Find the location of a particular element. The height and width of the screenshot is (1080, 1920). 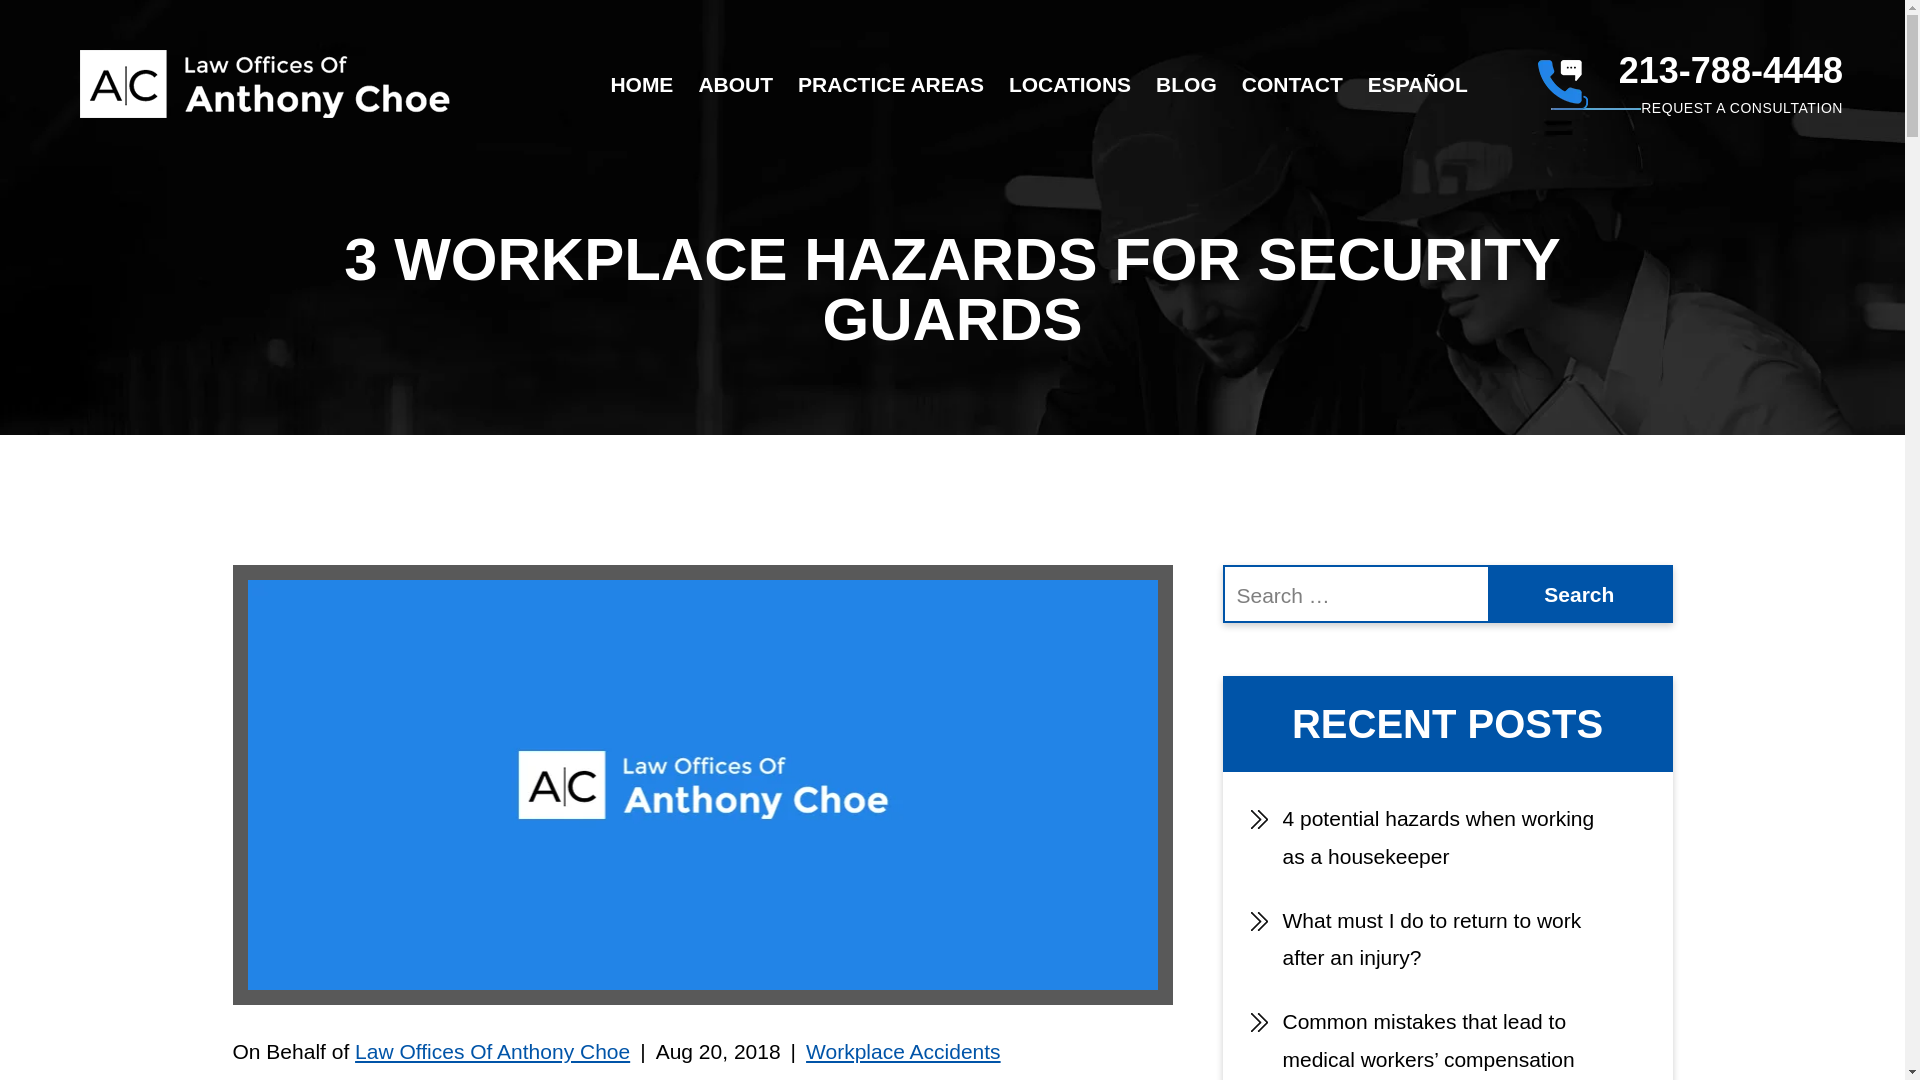

LOCATIONS is located at coordinates (1070, 84).